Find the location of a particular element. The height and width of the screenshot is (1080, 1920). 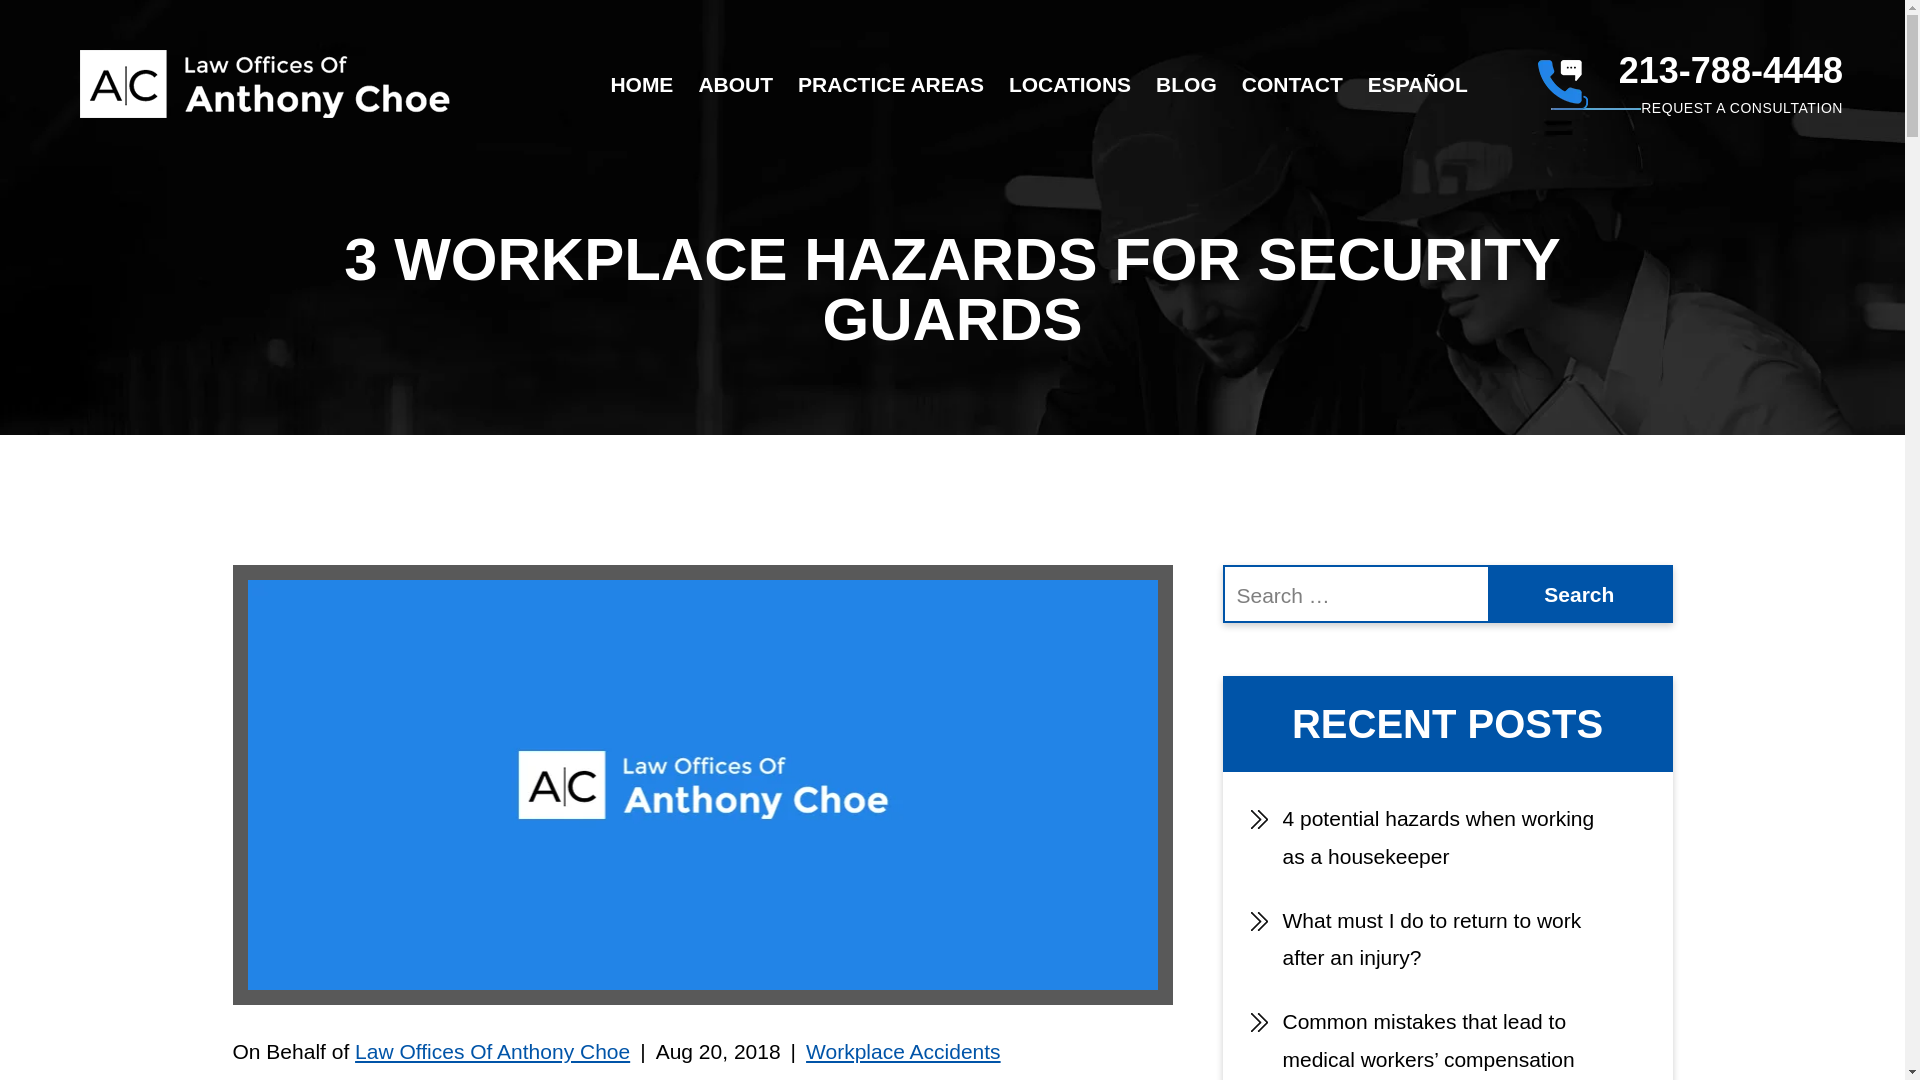

LOCATIONS is located at coordinates (1070, 84).